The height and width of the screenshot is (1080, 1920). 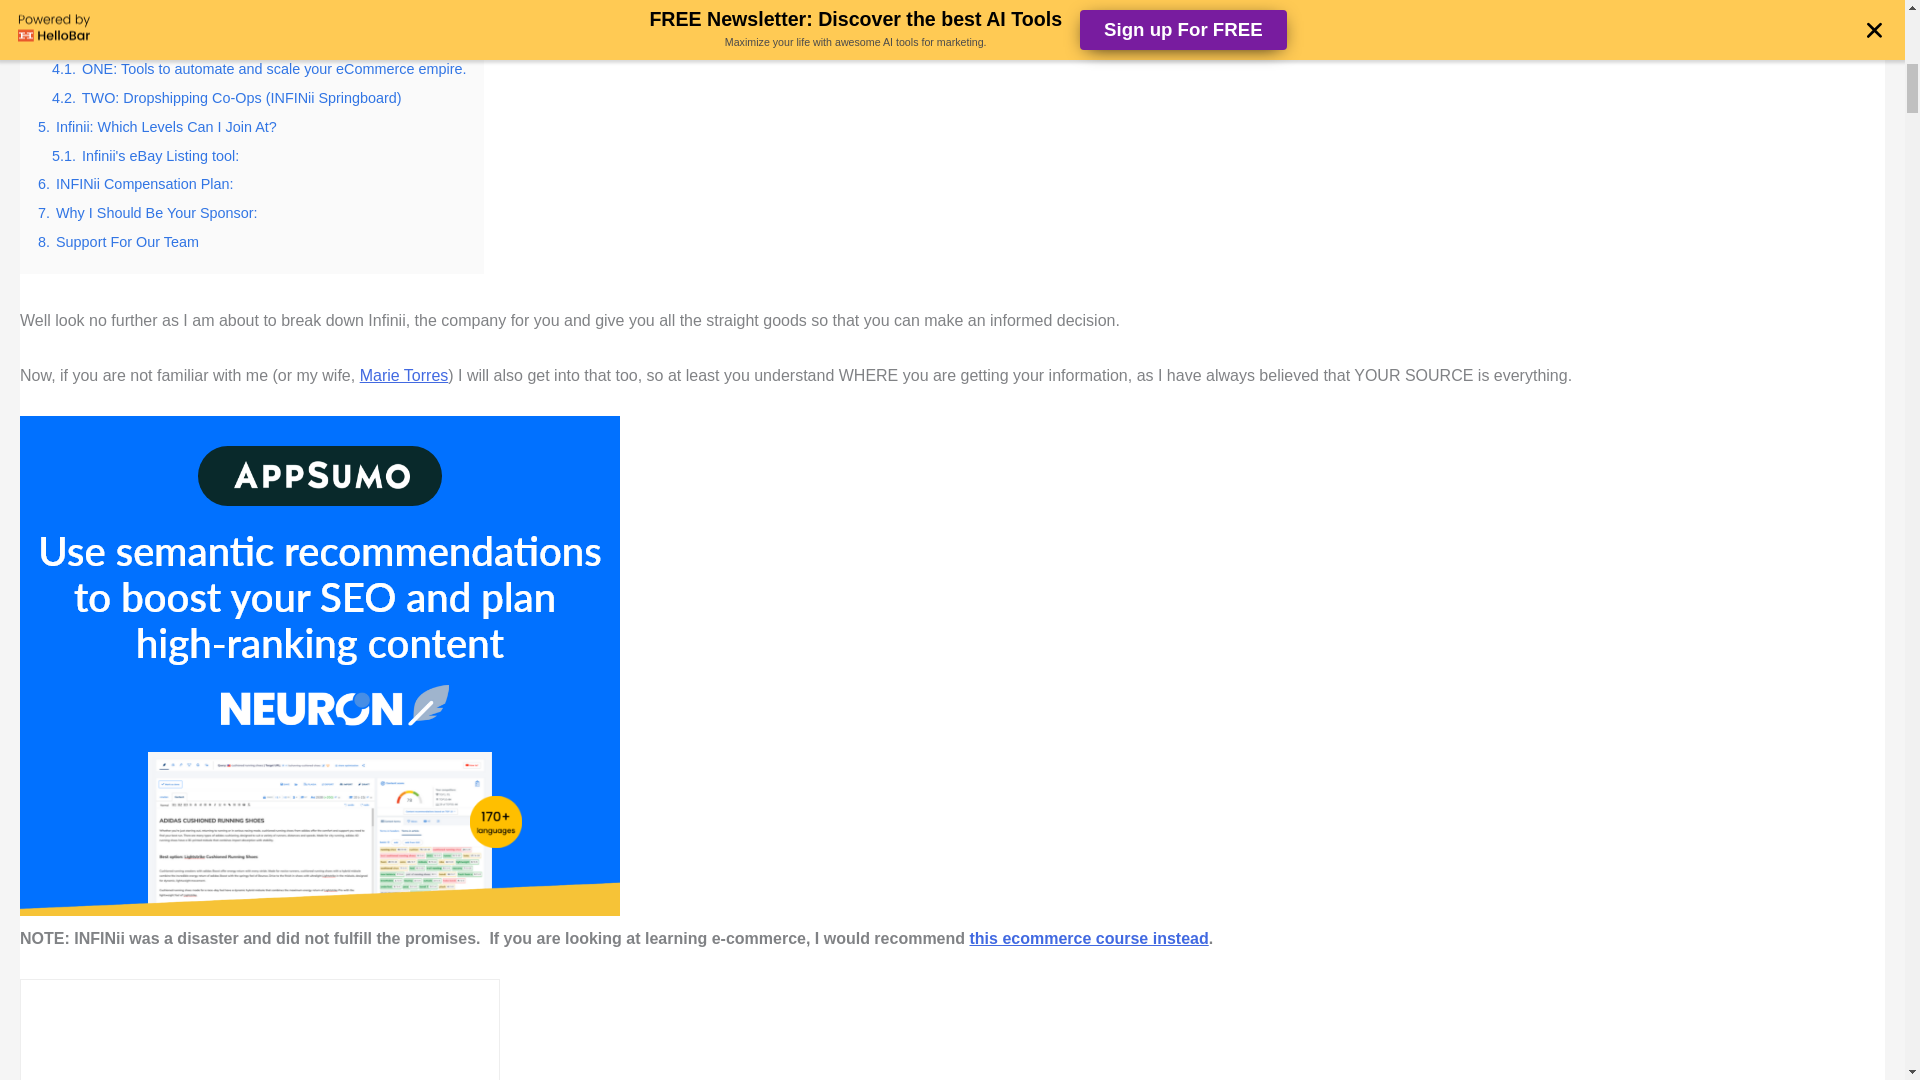 I want to click on 3. A Word about INFINii eCommerce, so click(x=155, y=12).